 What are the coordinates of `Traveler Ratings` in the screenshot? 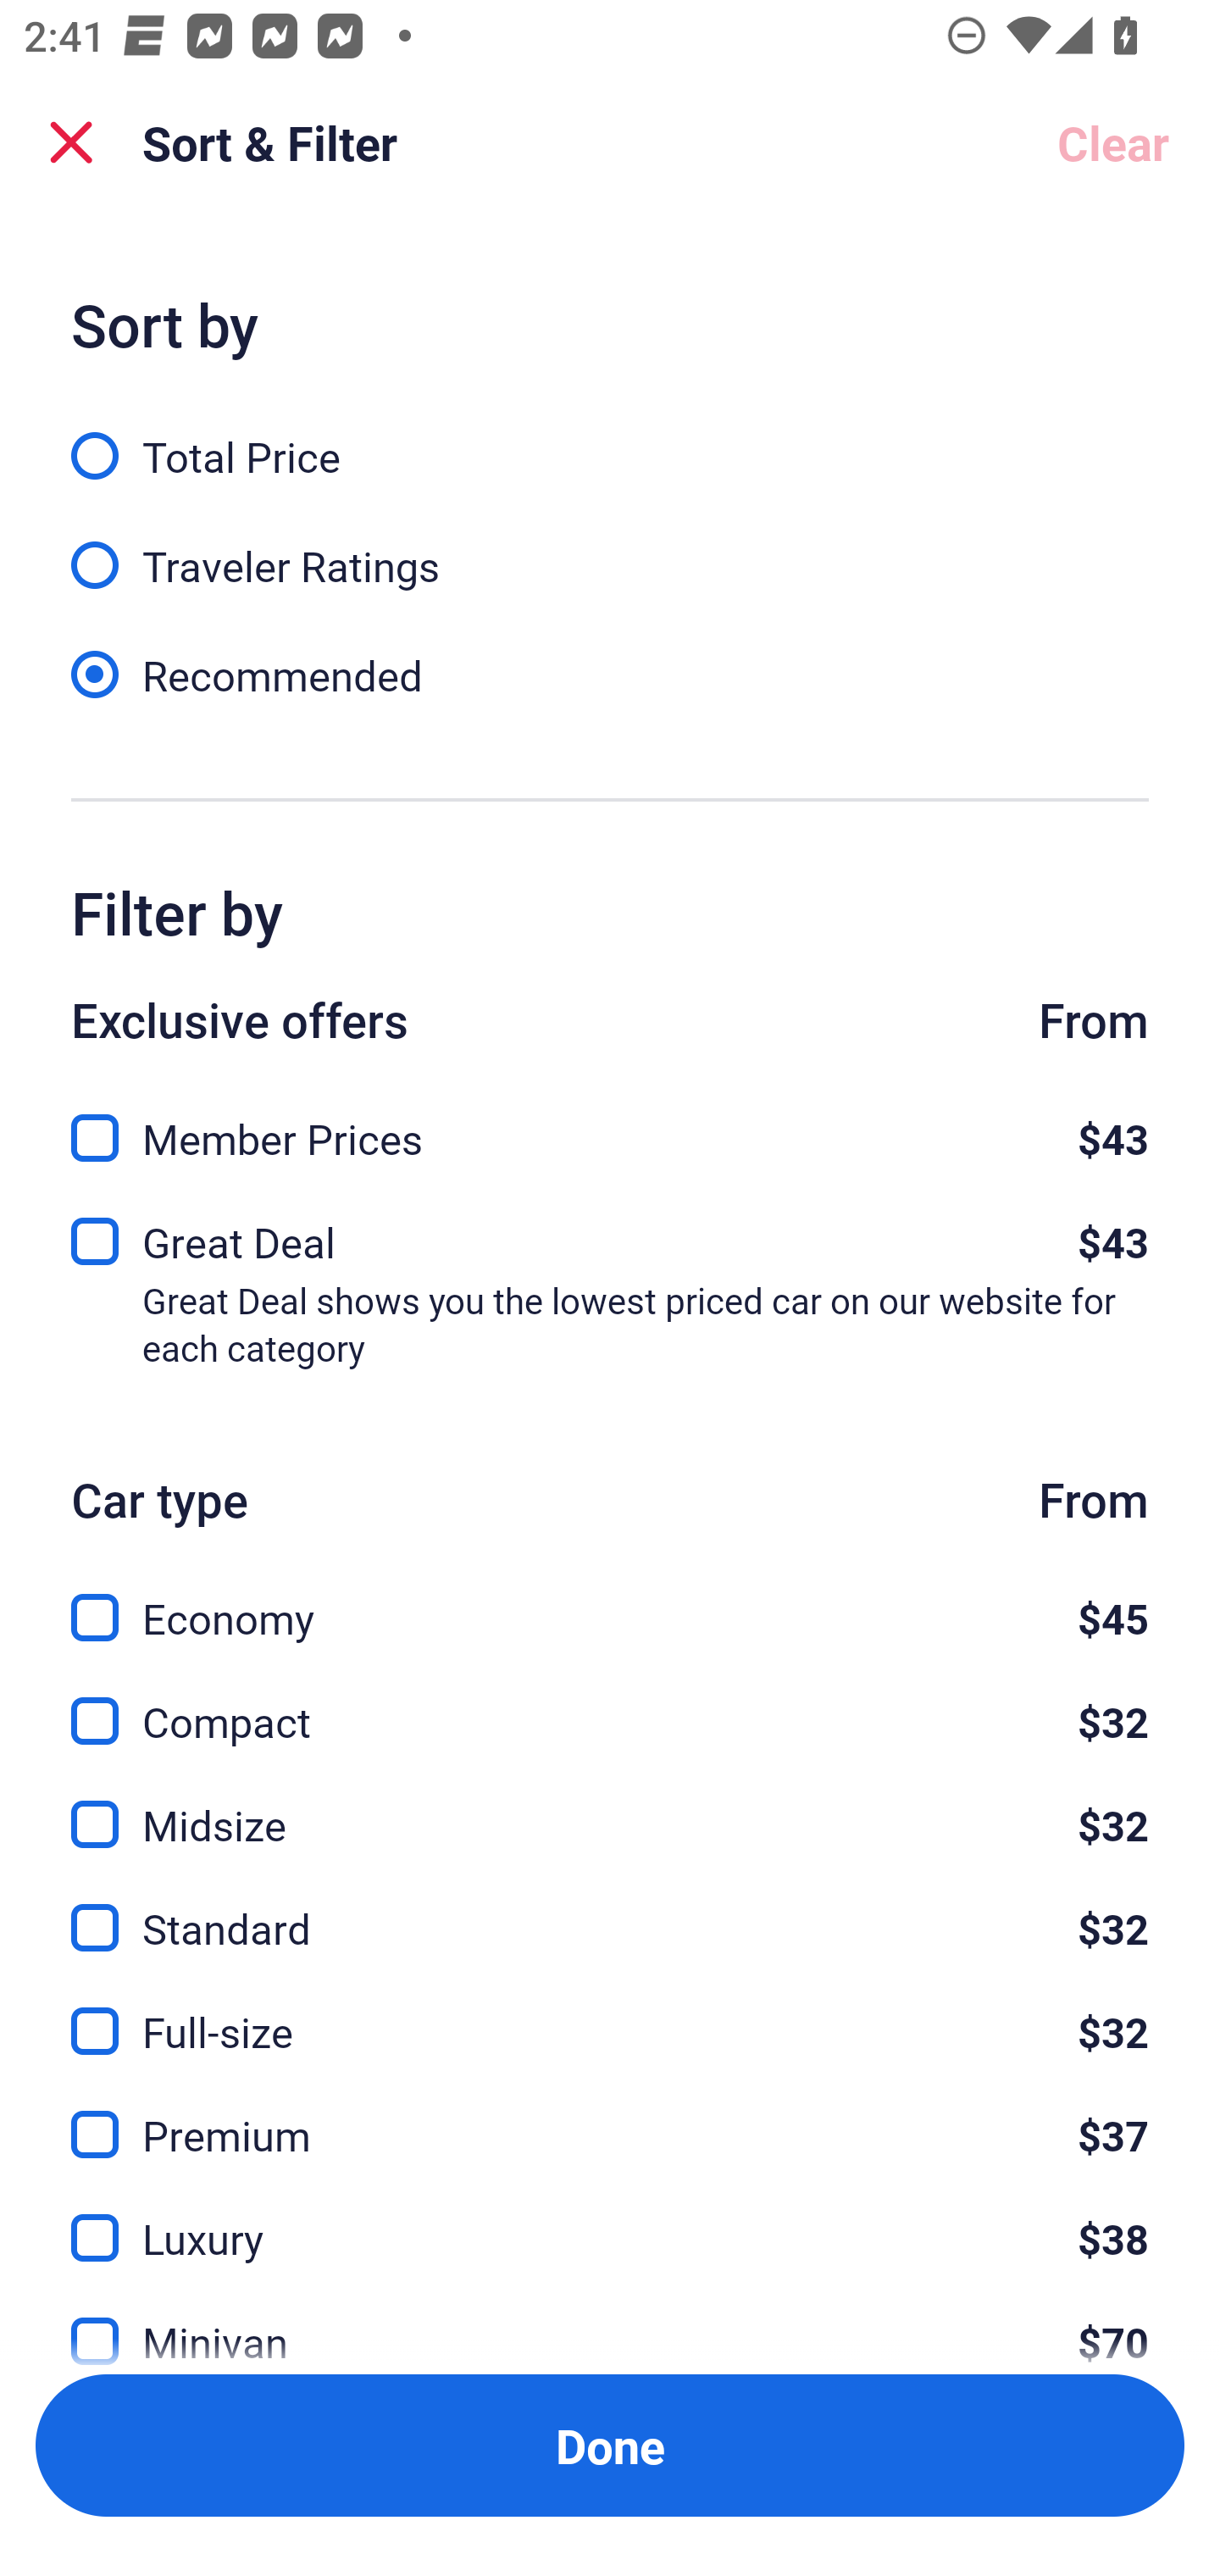 It's located at (610, 547).